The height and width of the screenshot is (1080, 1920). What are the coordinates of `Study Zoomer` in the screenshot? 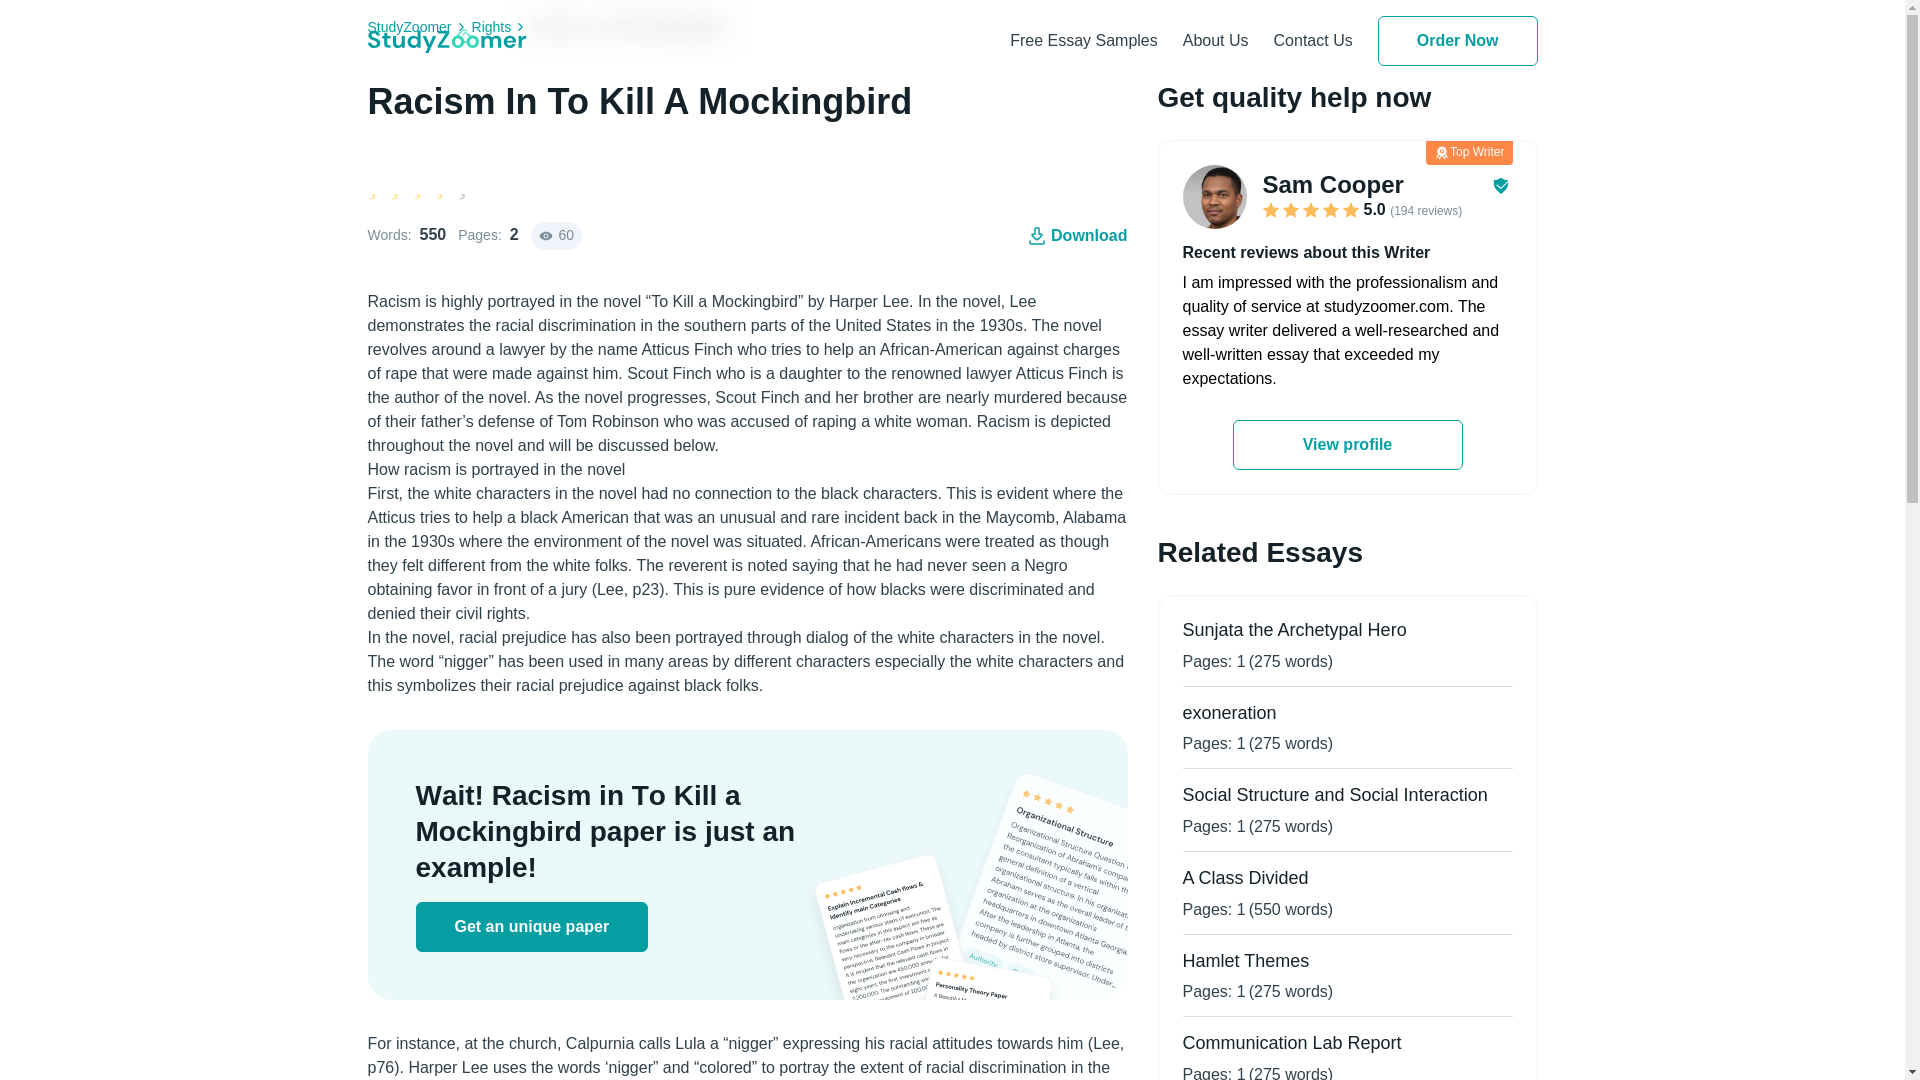 It's located at (447, 40).